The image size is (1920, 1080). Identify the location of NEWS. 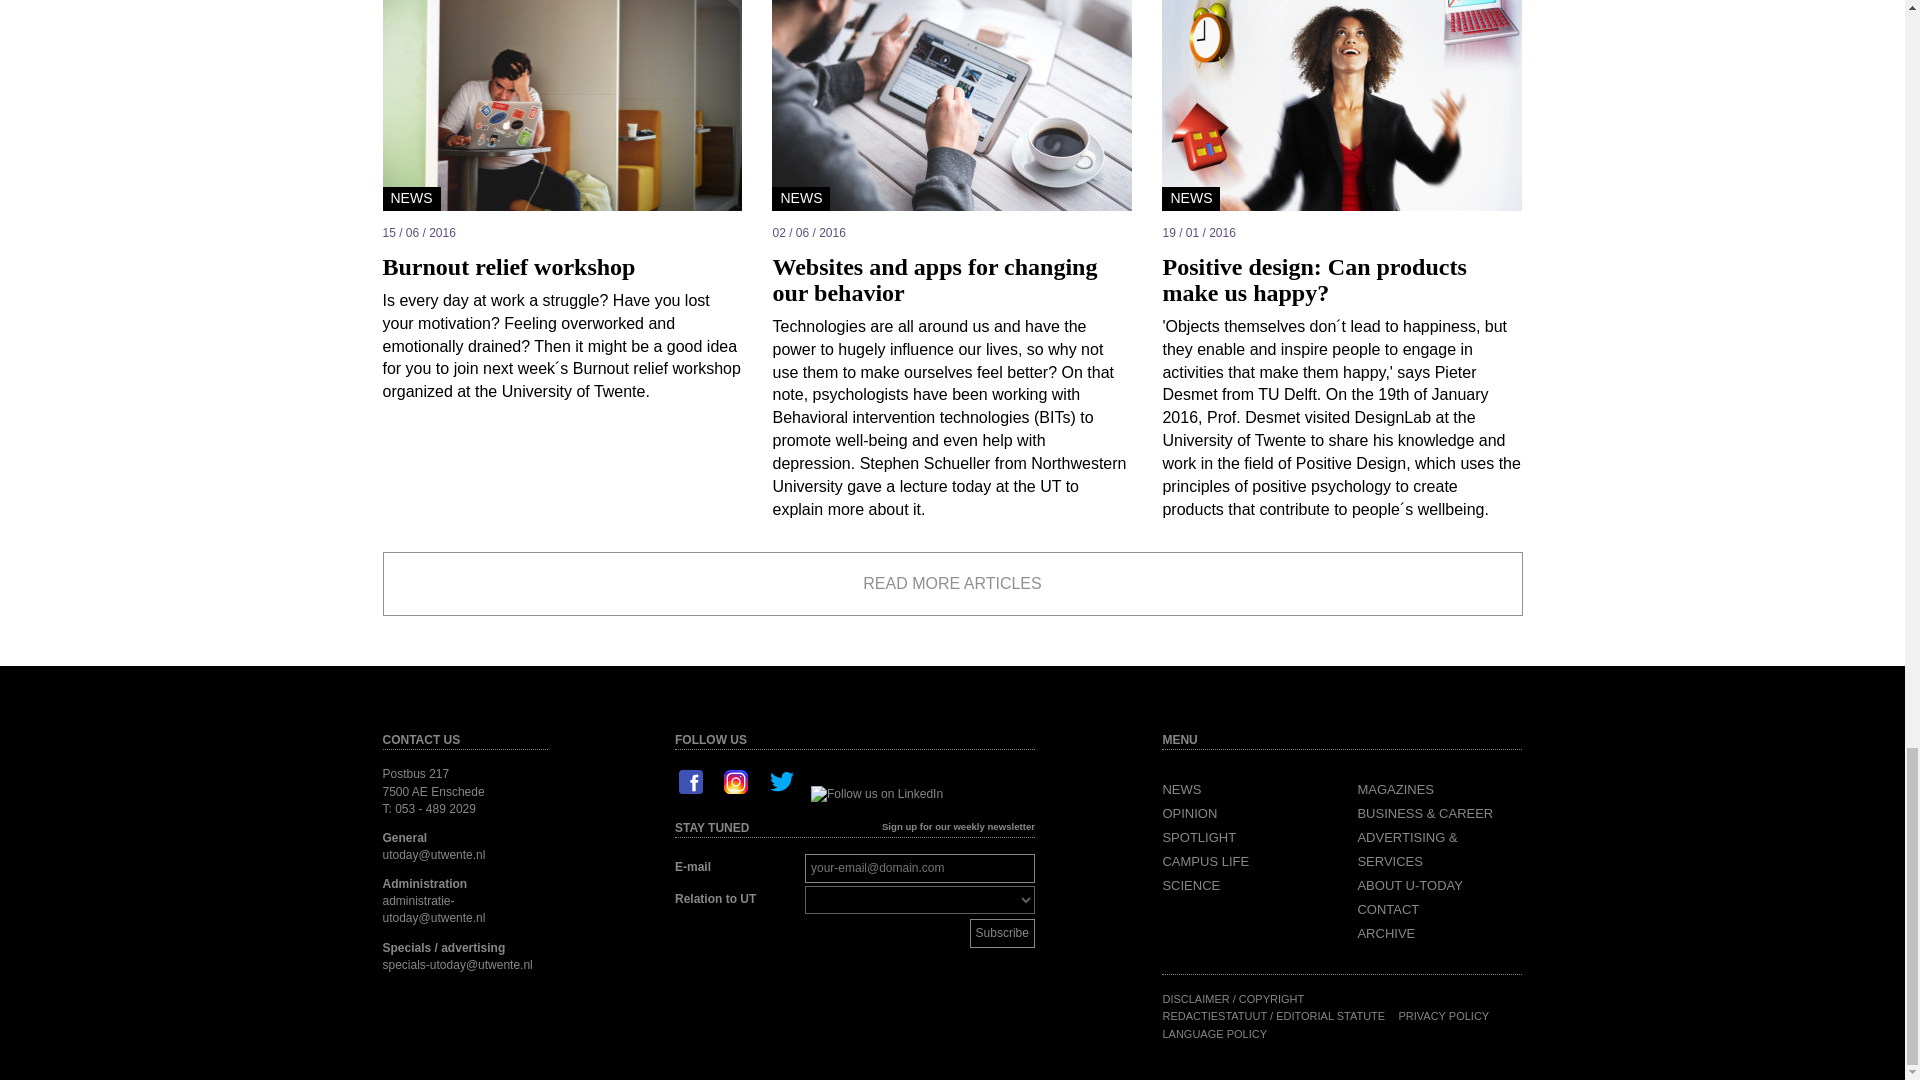
(1181, 789).